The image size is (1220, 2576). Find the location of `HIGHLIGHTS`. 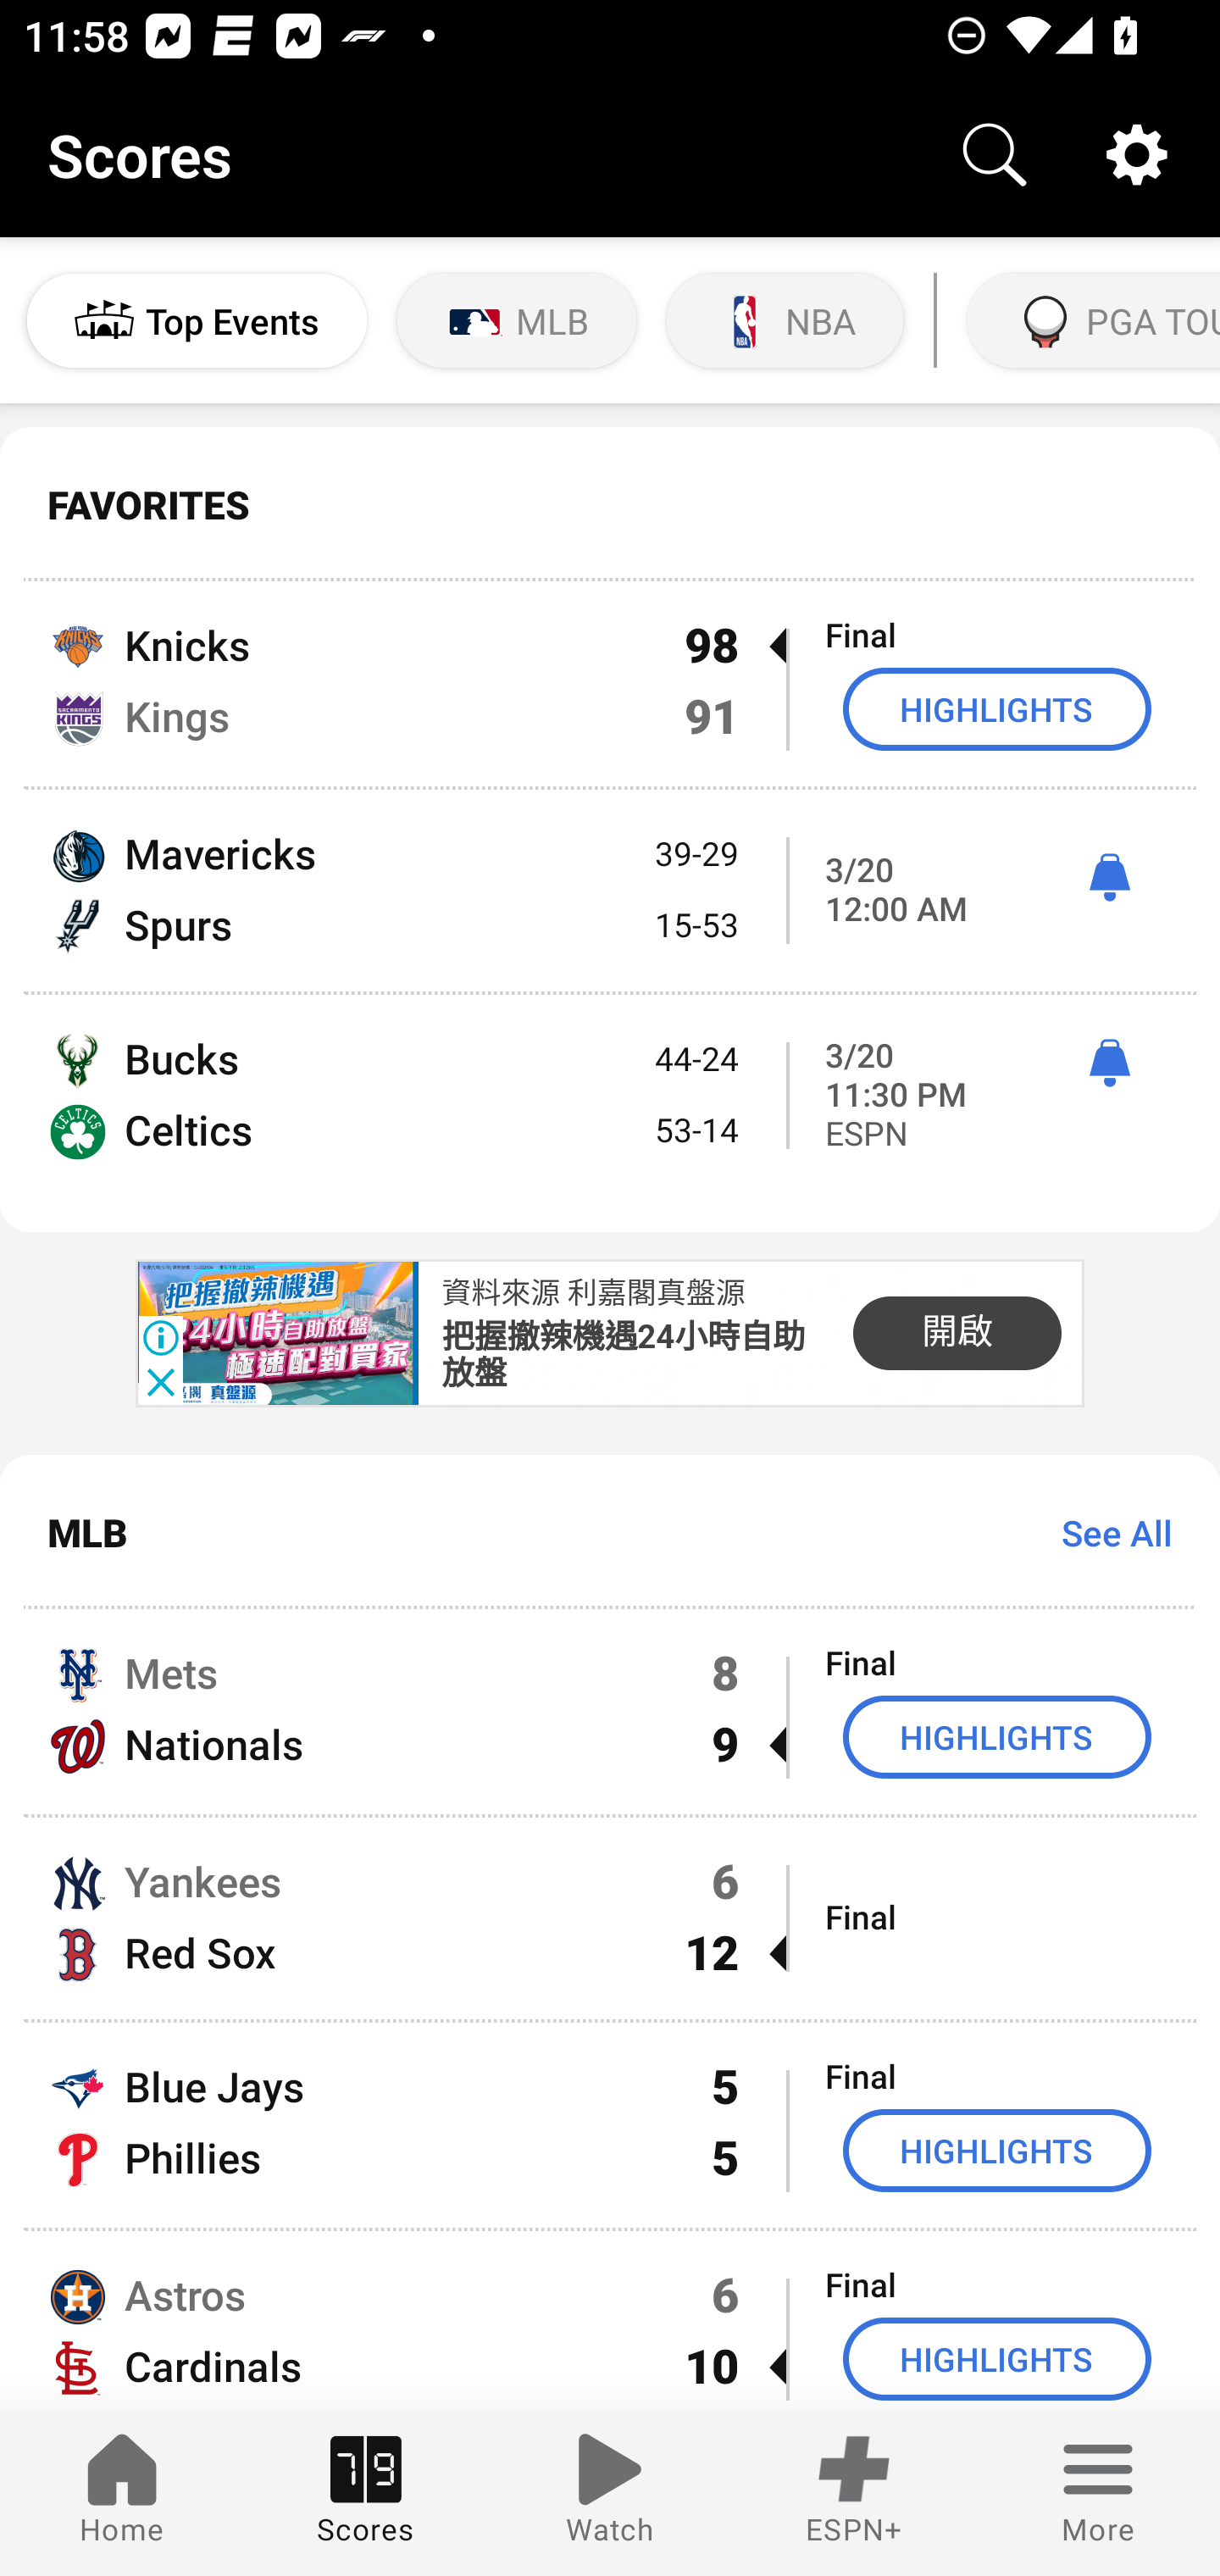

HIGHLIGHTS is located at coordinates (997, 1735).